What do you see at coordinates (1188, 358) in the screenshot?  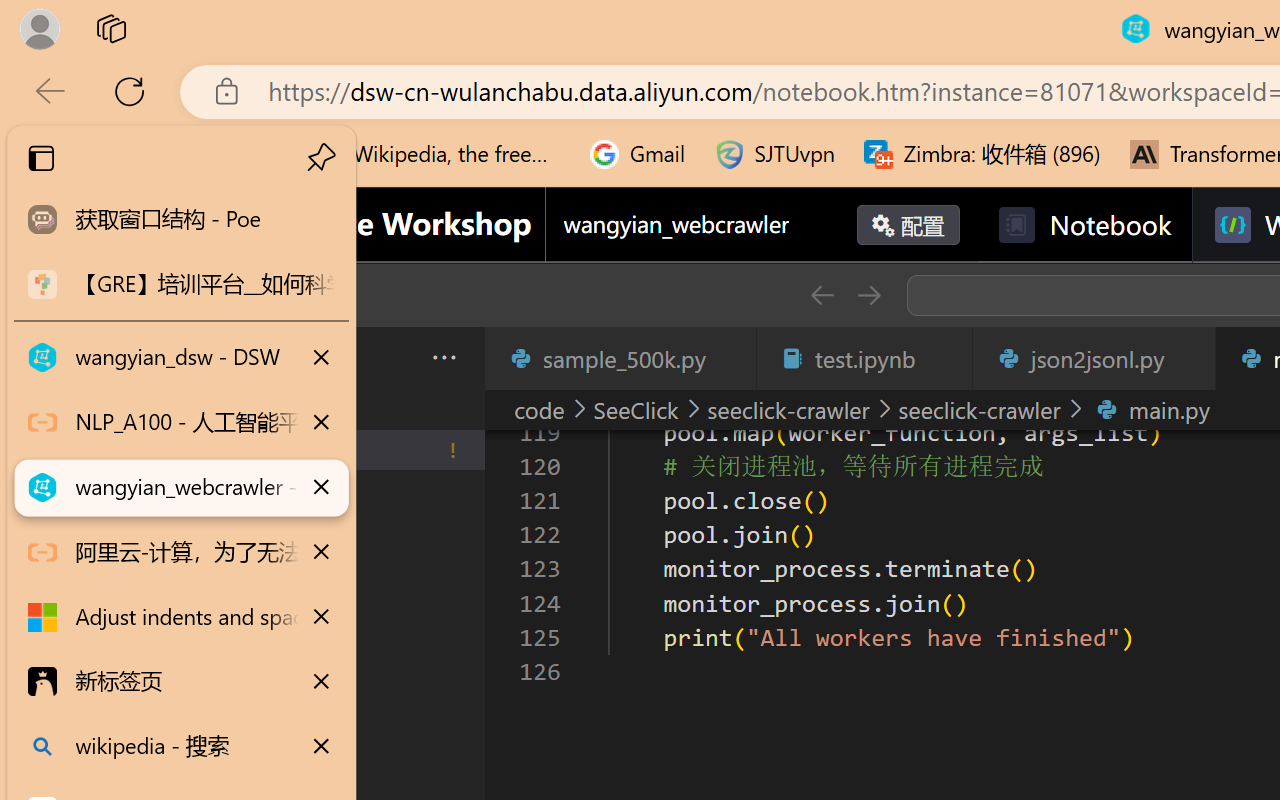 I see `Close (Ctrl+F4)` at bounding box center [1188, 358].